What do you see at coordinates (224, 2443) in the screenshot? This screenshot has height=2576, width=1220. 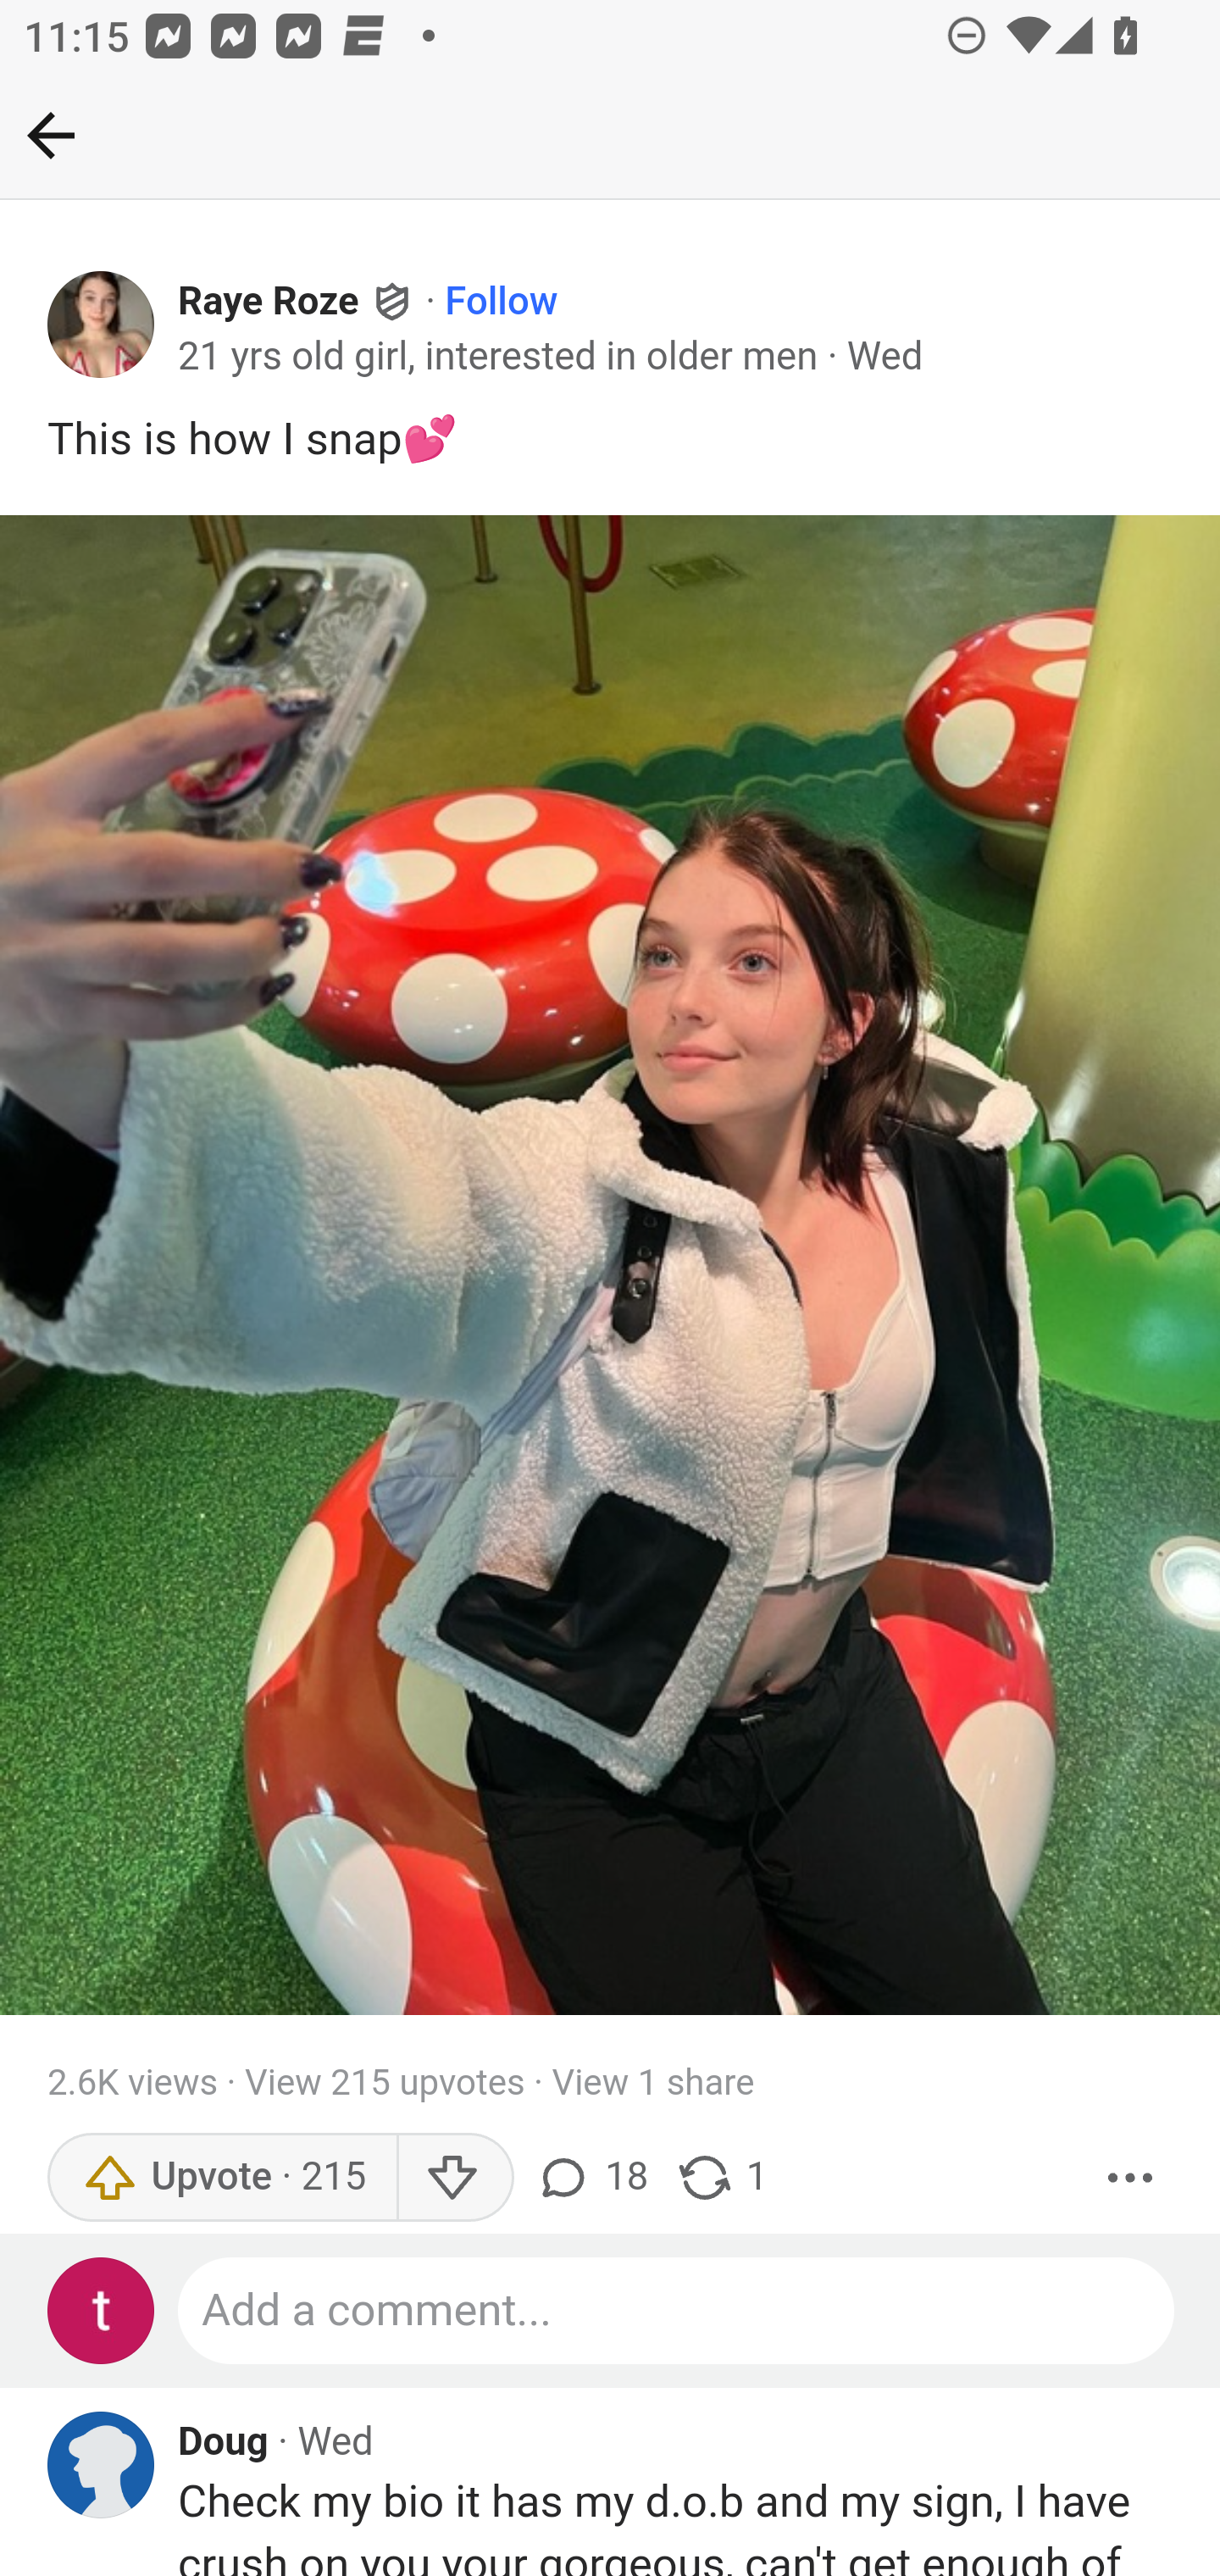 I see `Doug` at bounding box center [224, 2443].